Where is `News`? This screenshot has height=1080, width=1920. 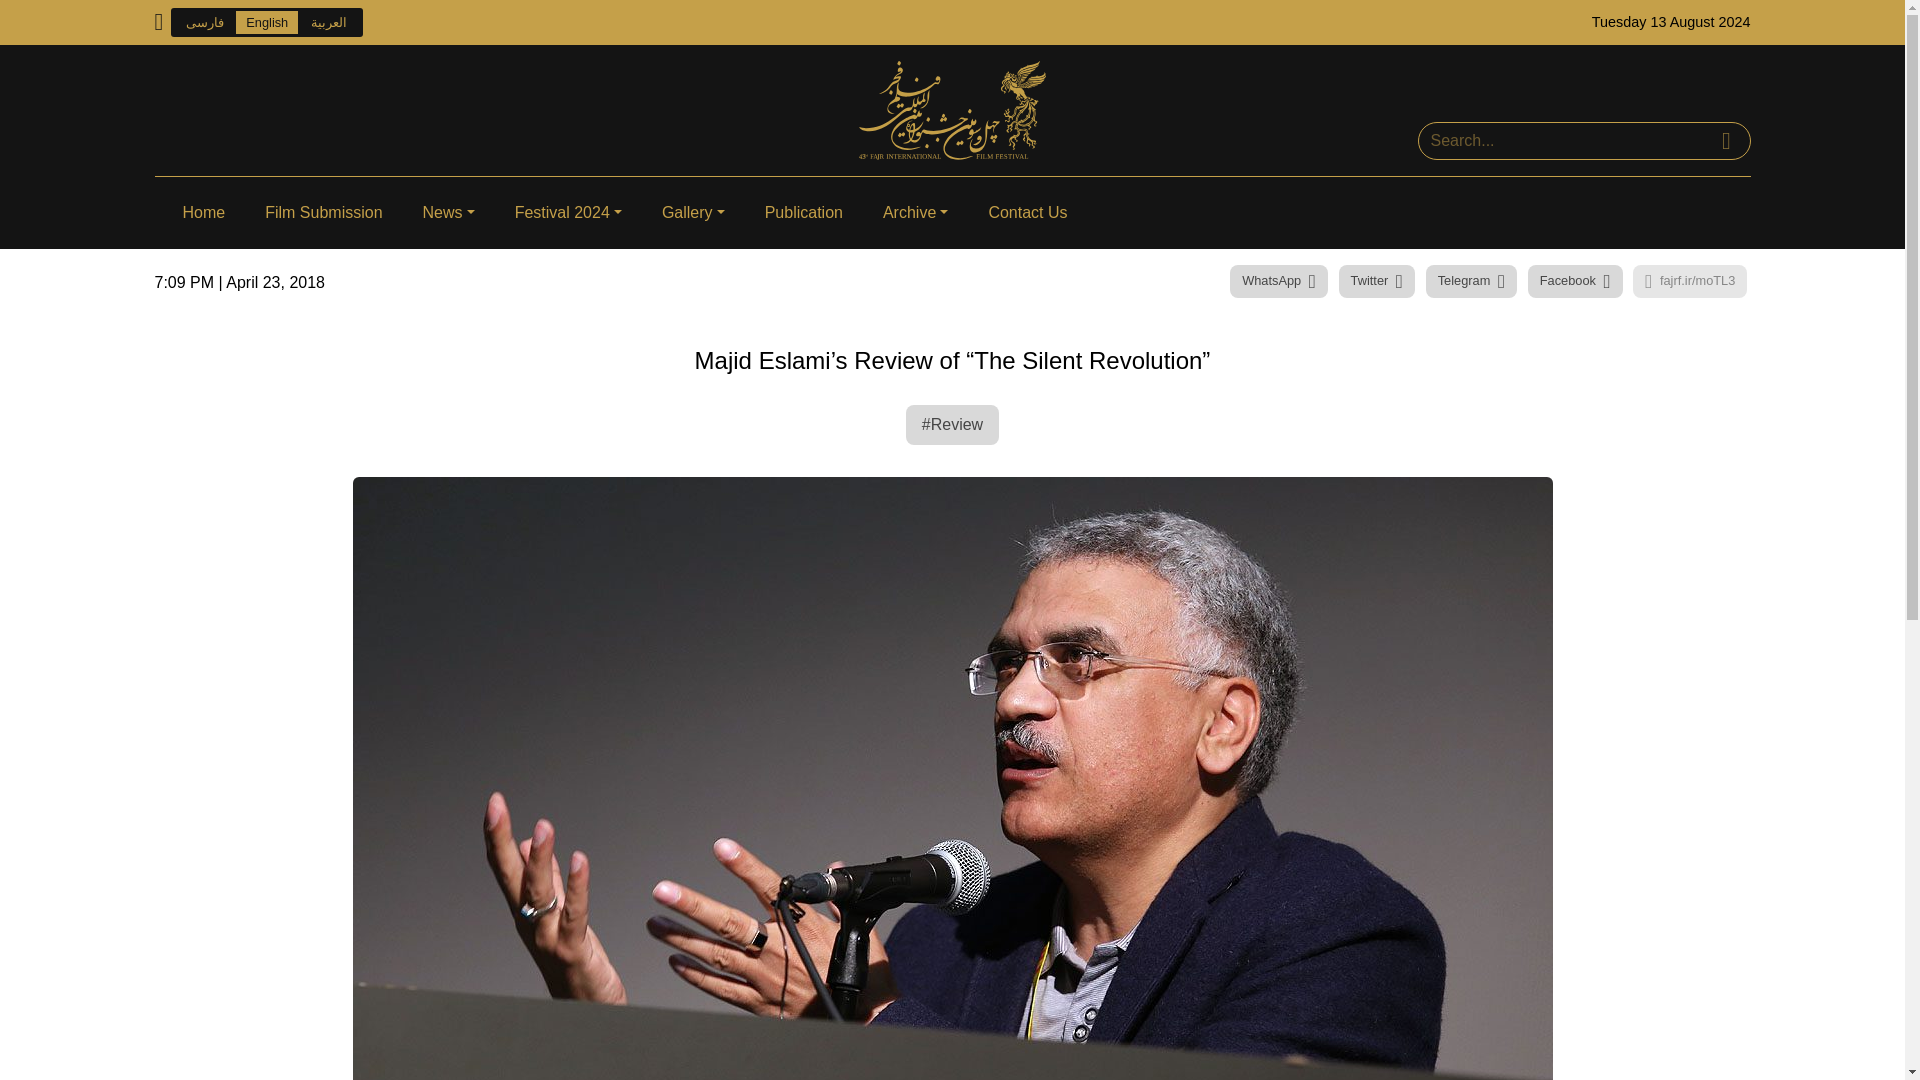 News is located at coordinates (449, 213).